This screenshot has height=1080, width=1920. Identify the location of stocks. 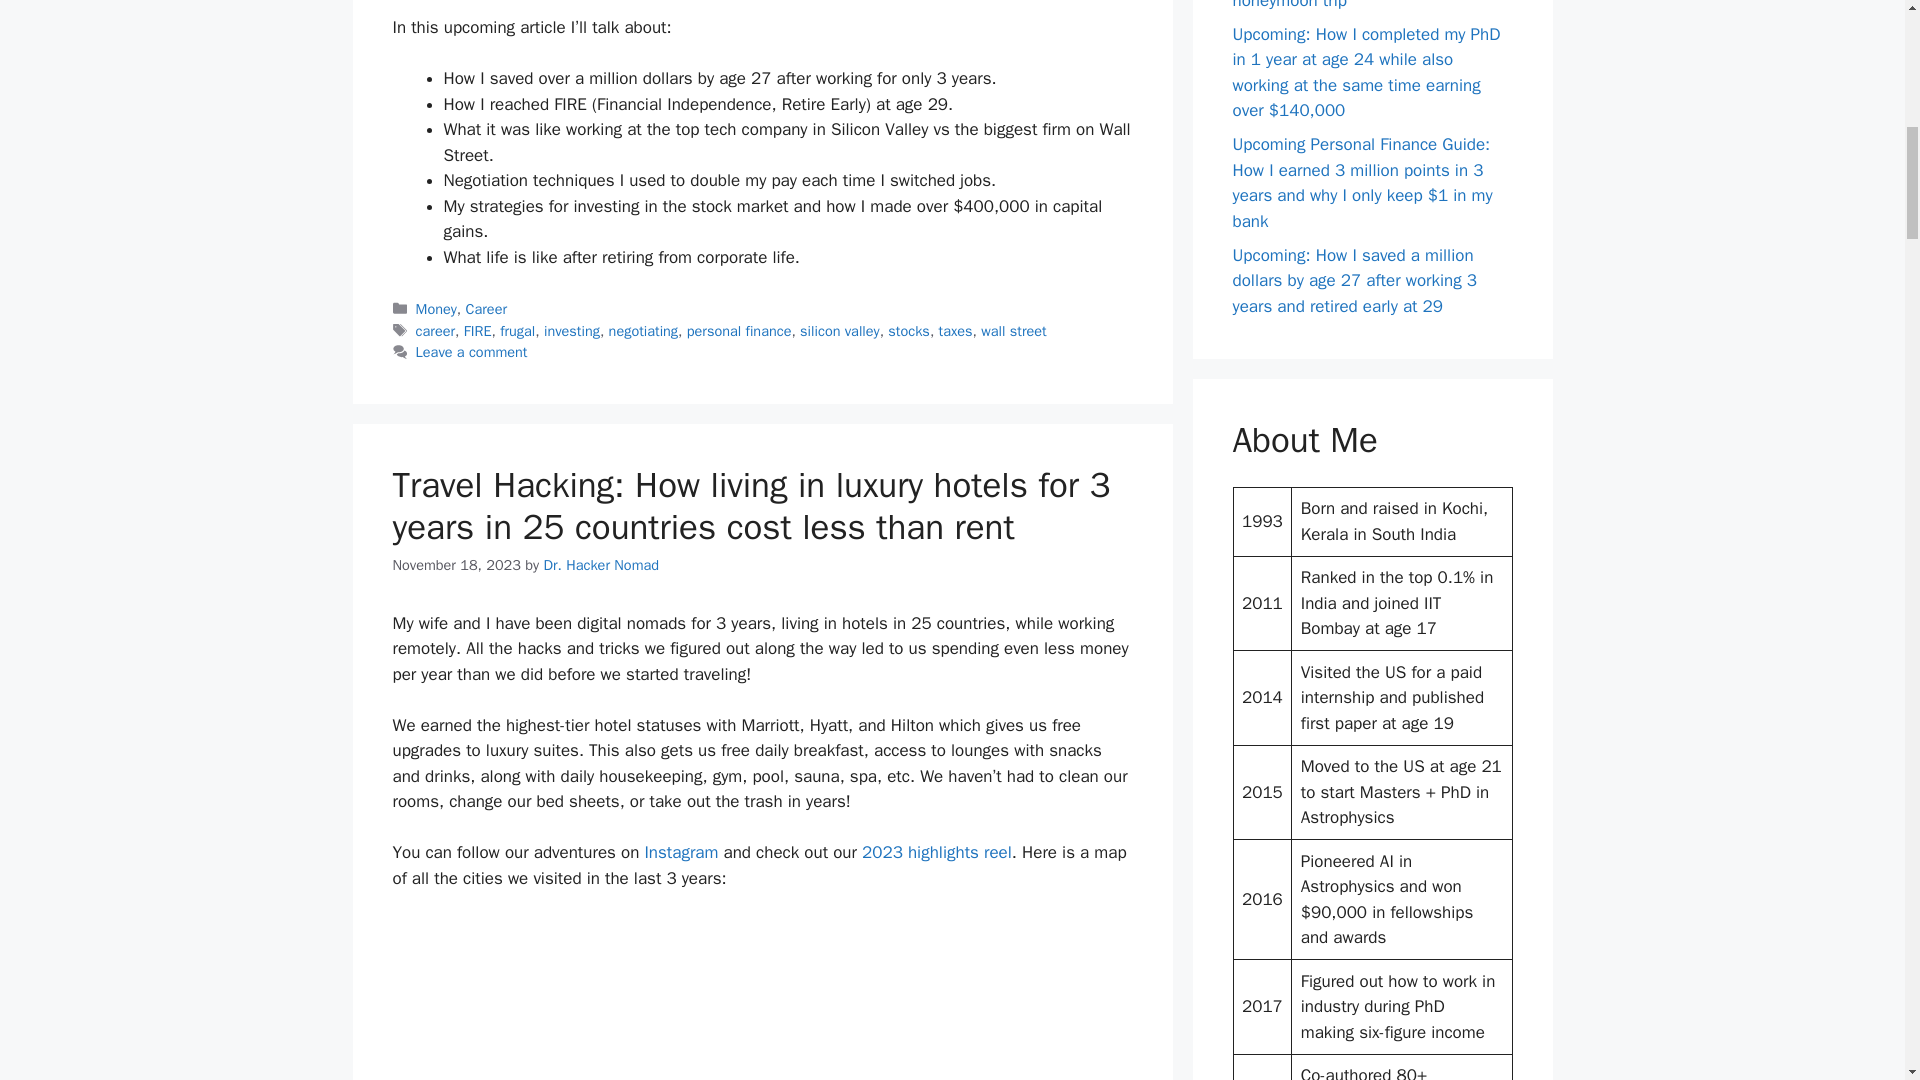
(908, 330).